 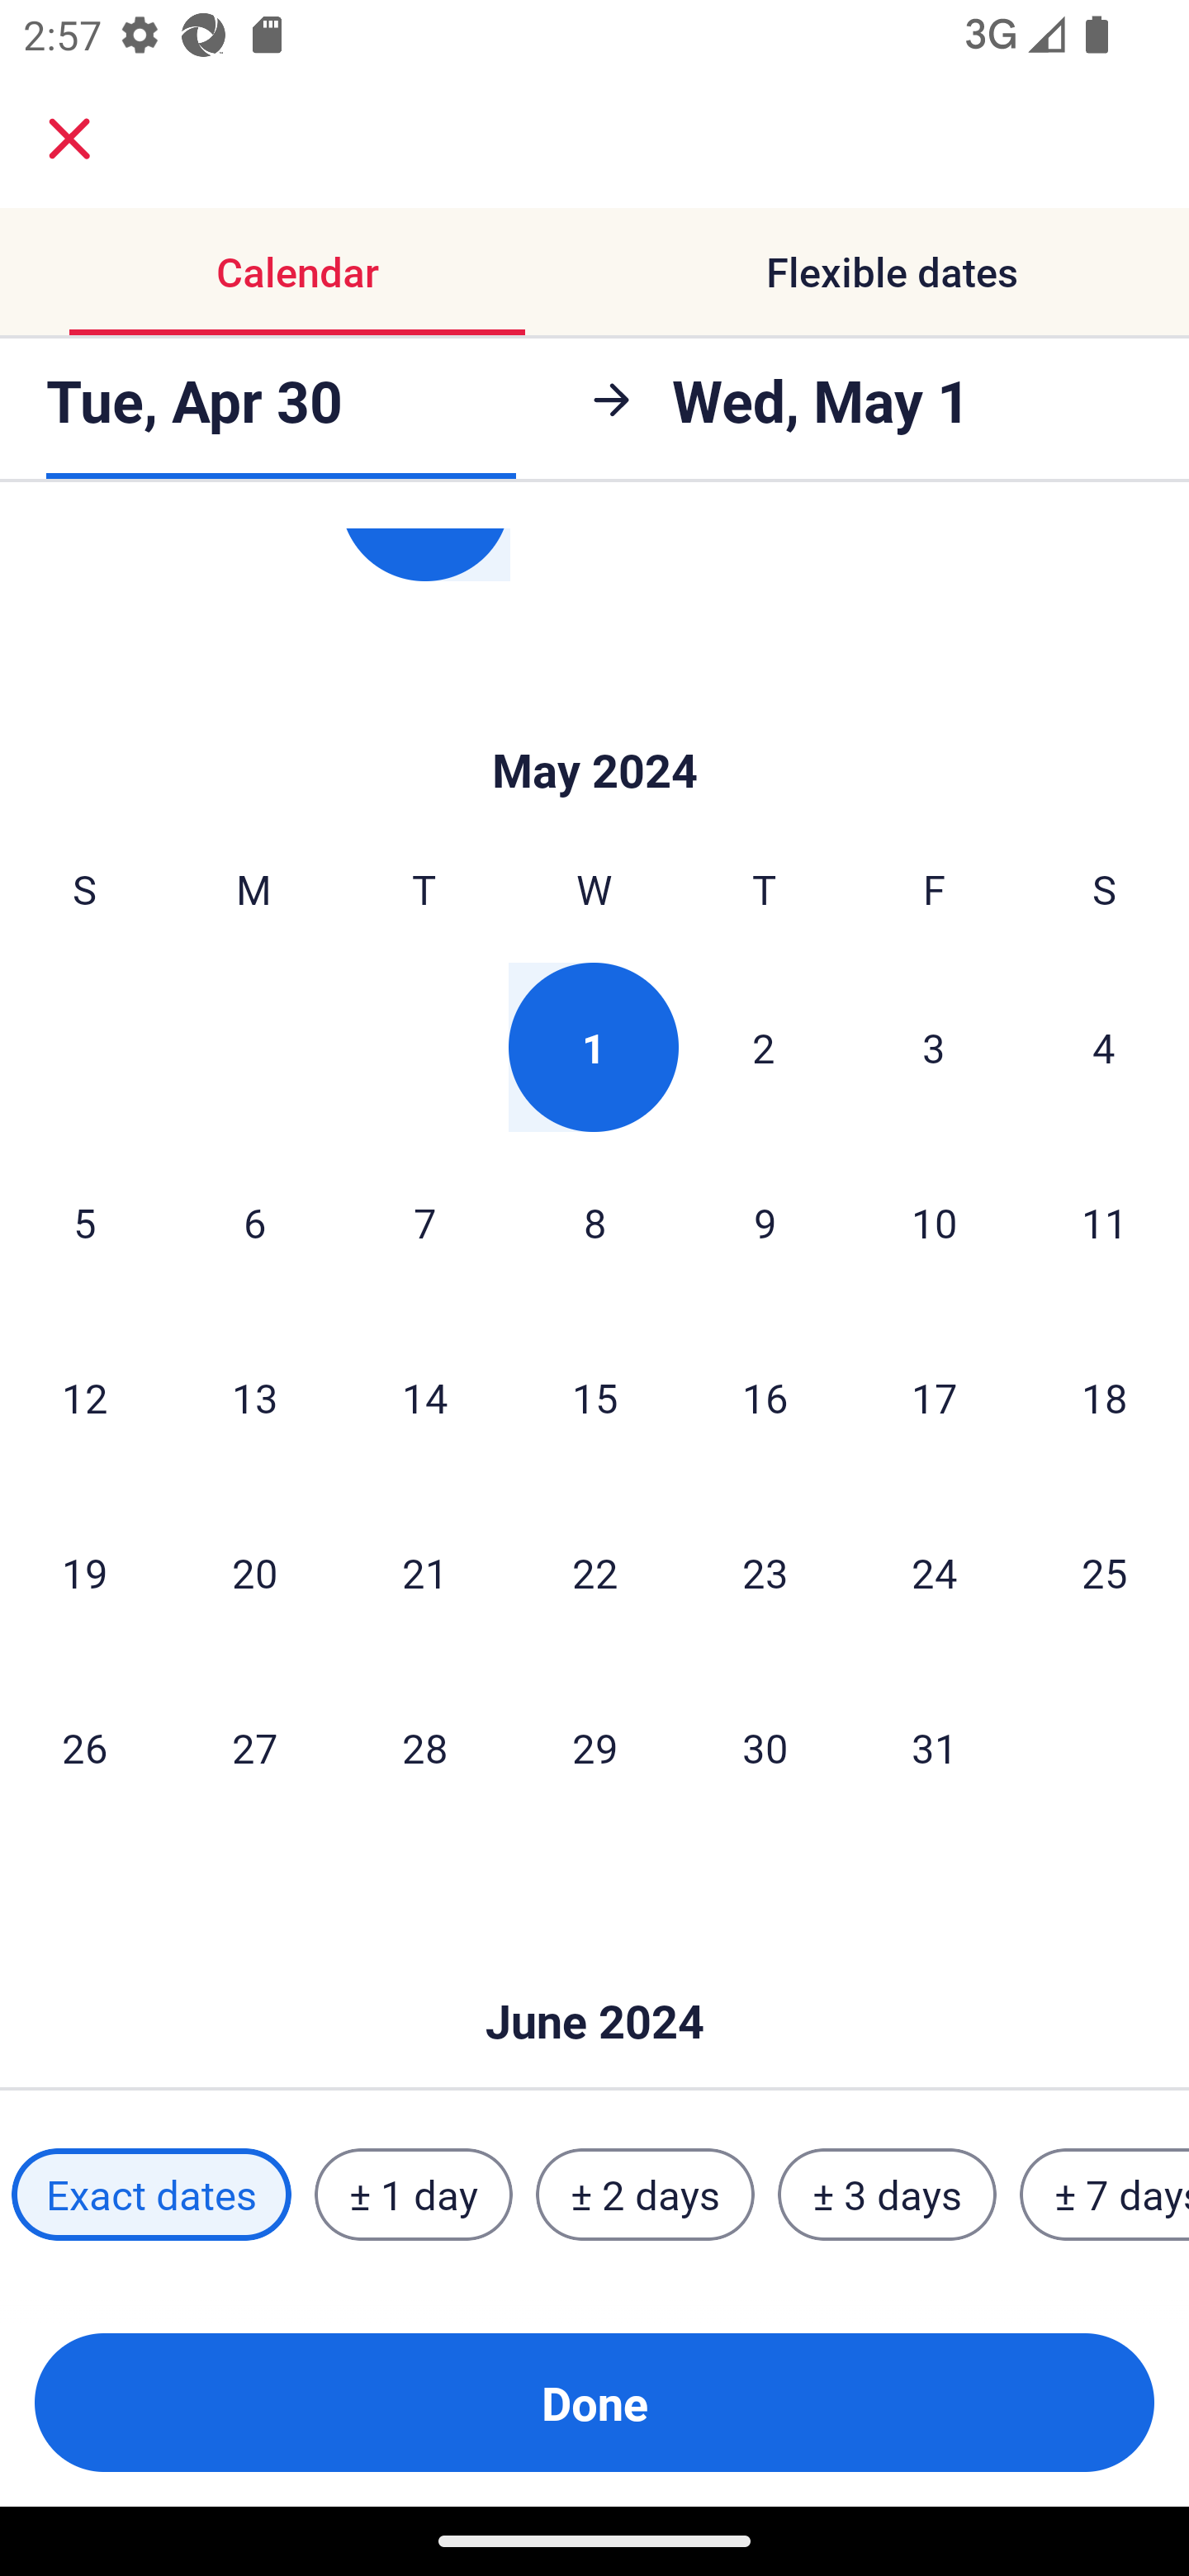 What do you see at coordinates (254, 1572) in the screenshot?
I see `20 Monday, May 20, 2024` at bounding box center [254, 1572].